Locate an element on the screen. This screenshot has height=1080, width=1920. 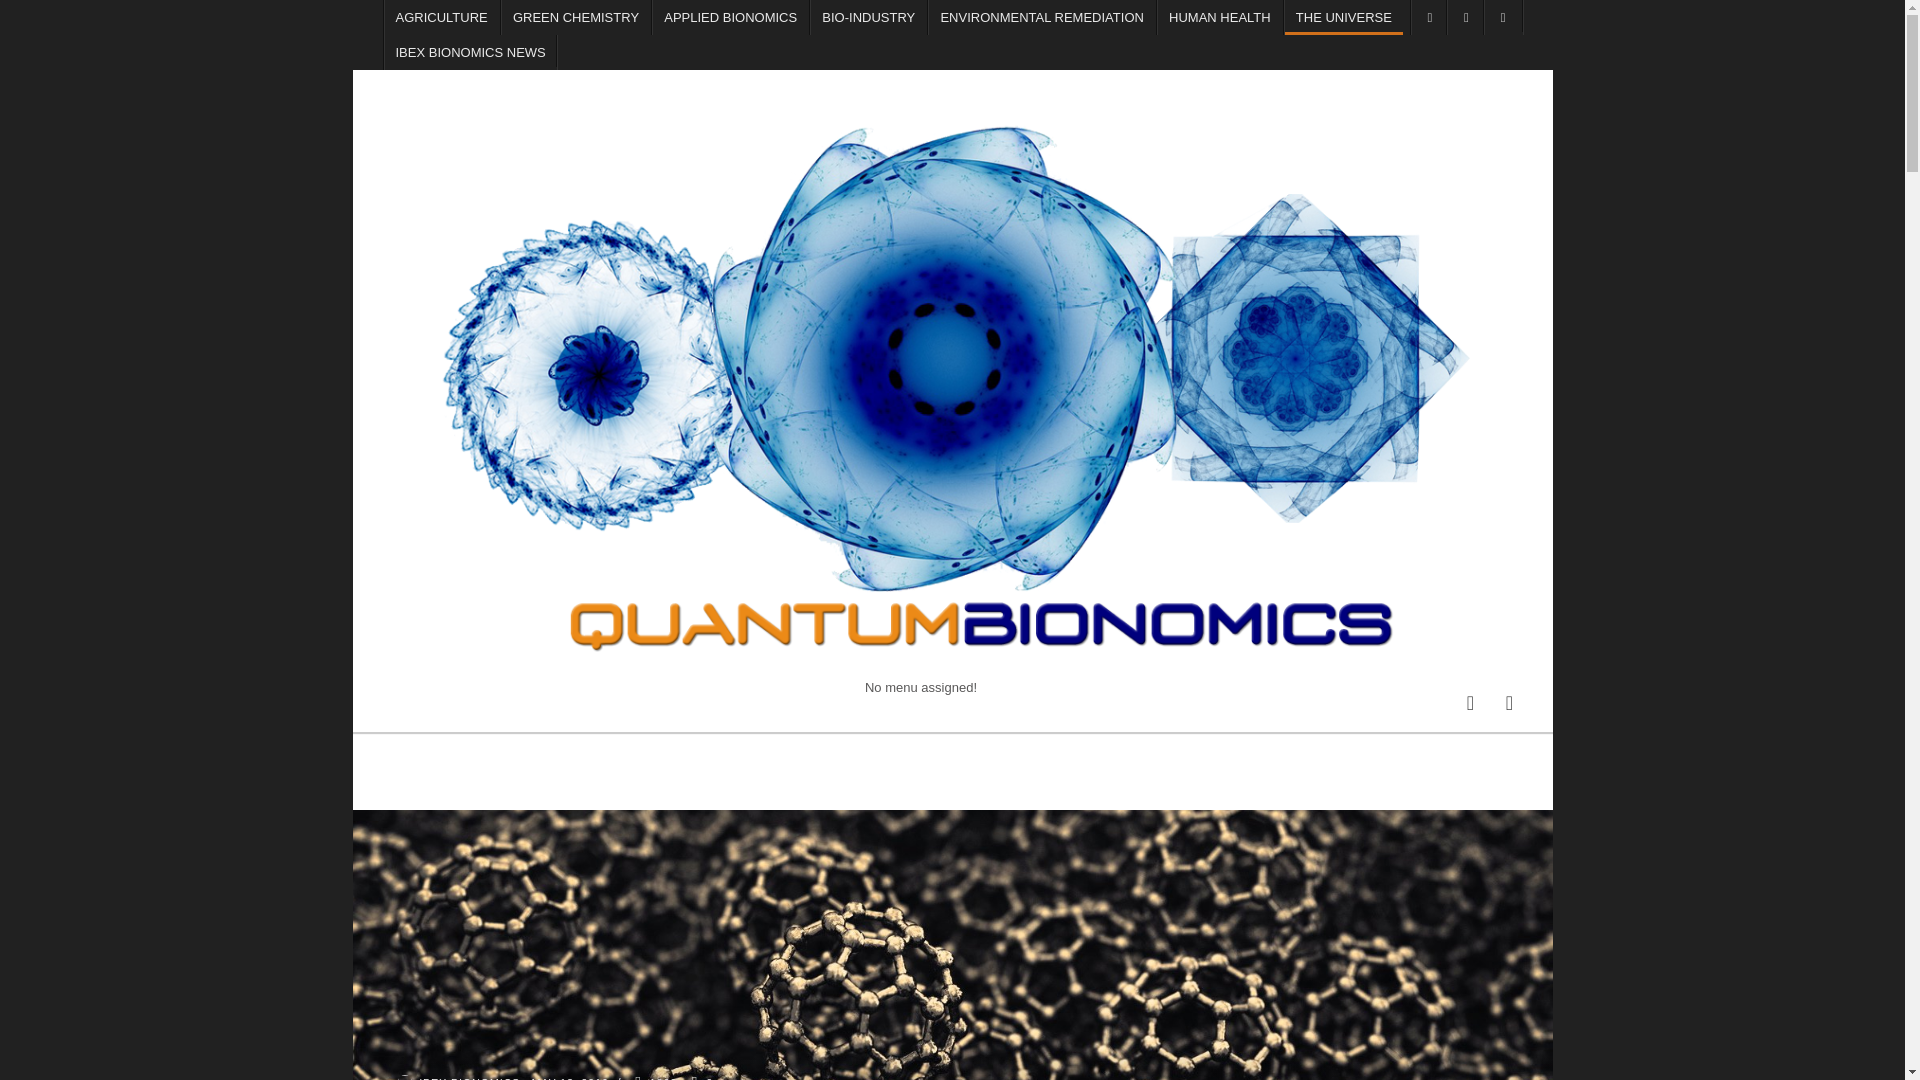
HUMAN HEALTH is located at coordinates (1220, 17).